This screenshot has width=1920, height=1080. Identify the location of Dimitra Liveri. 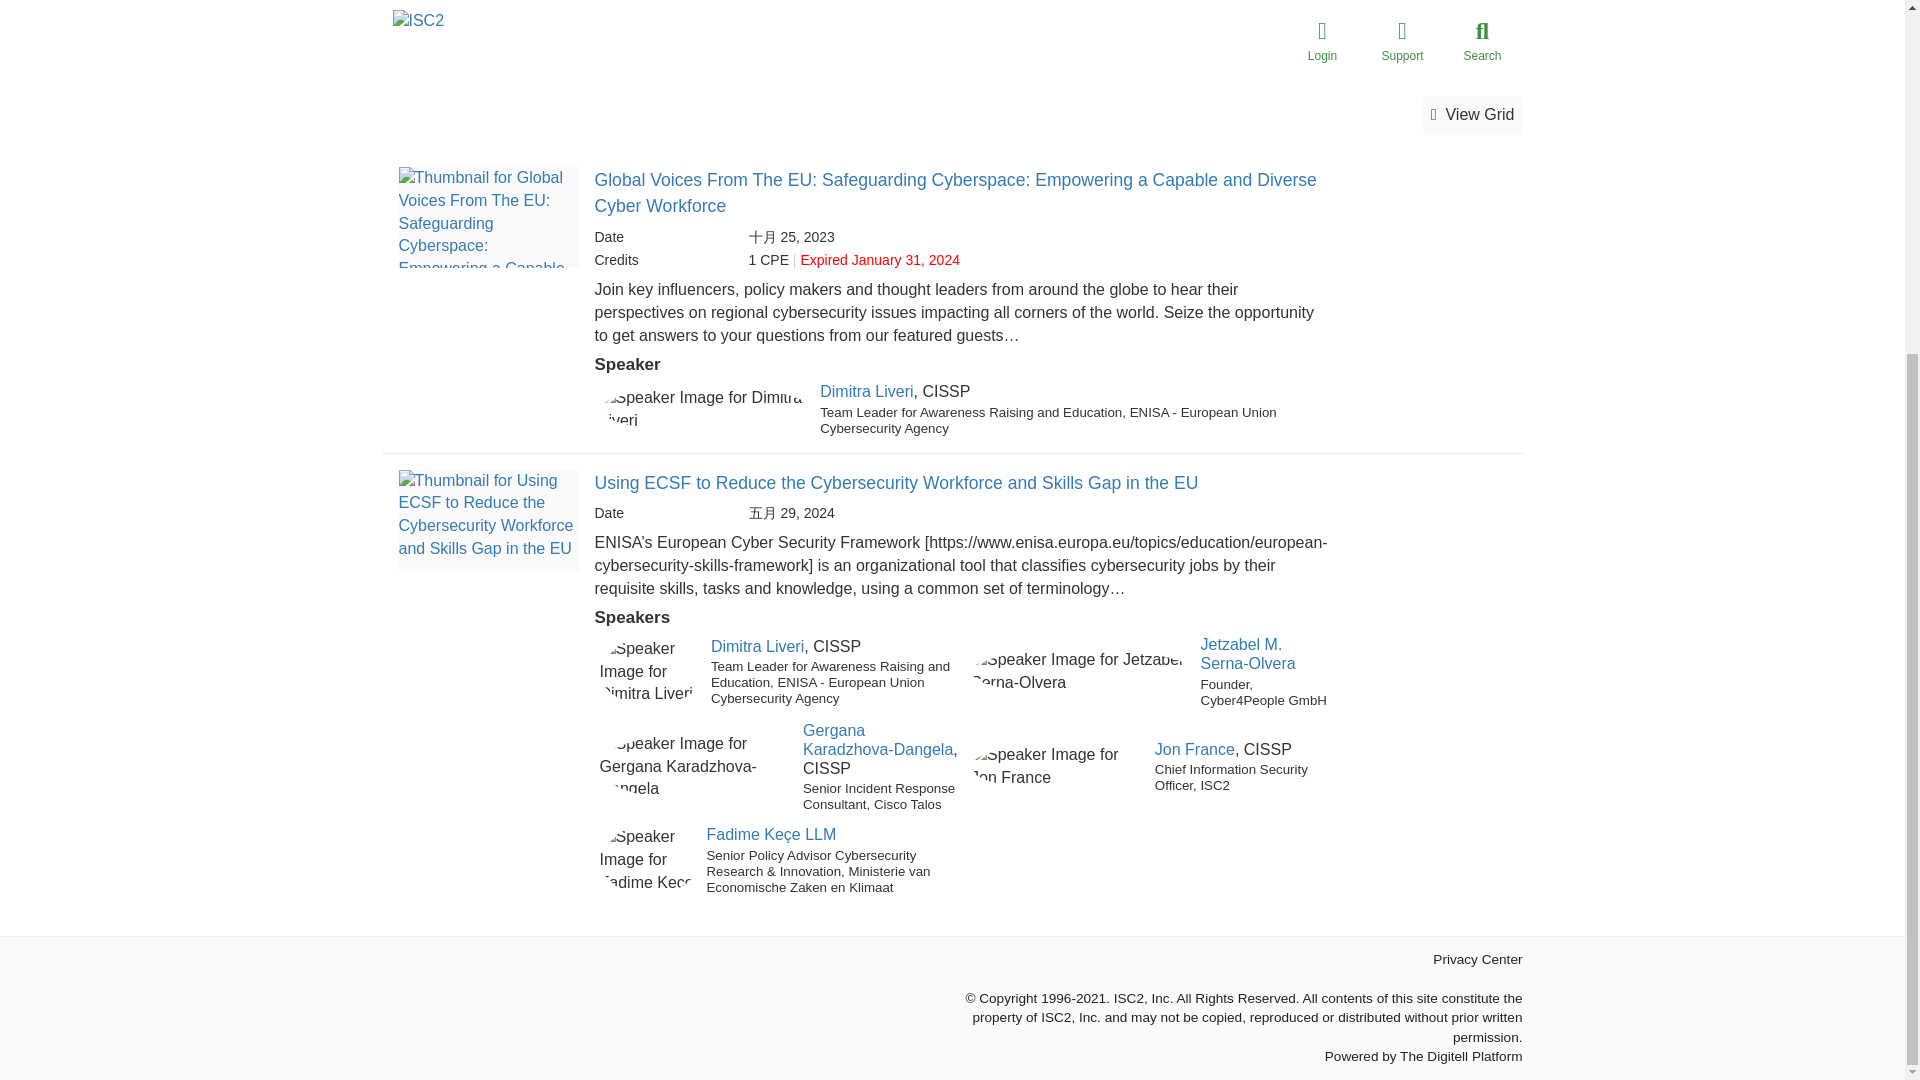
(866, 391).